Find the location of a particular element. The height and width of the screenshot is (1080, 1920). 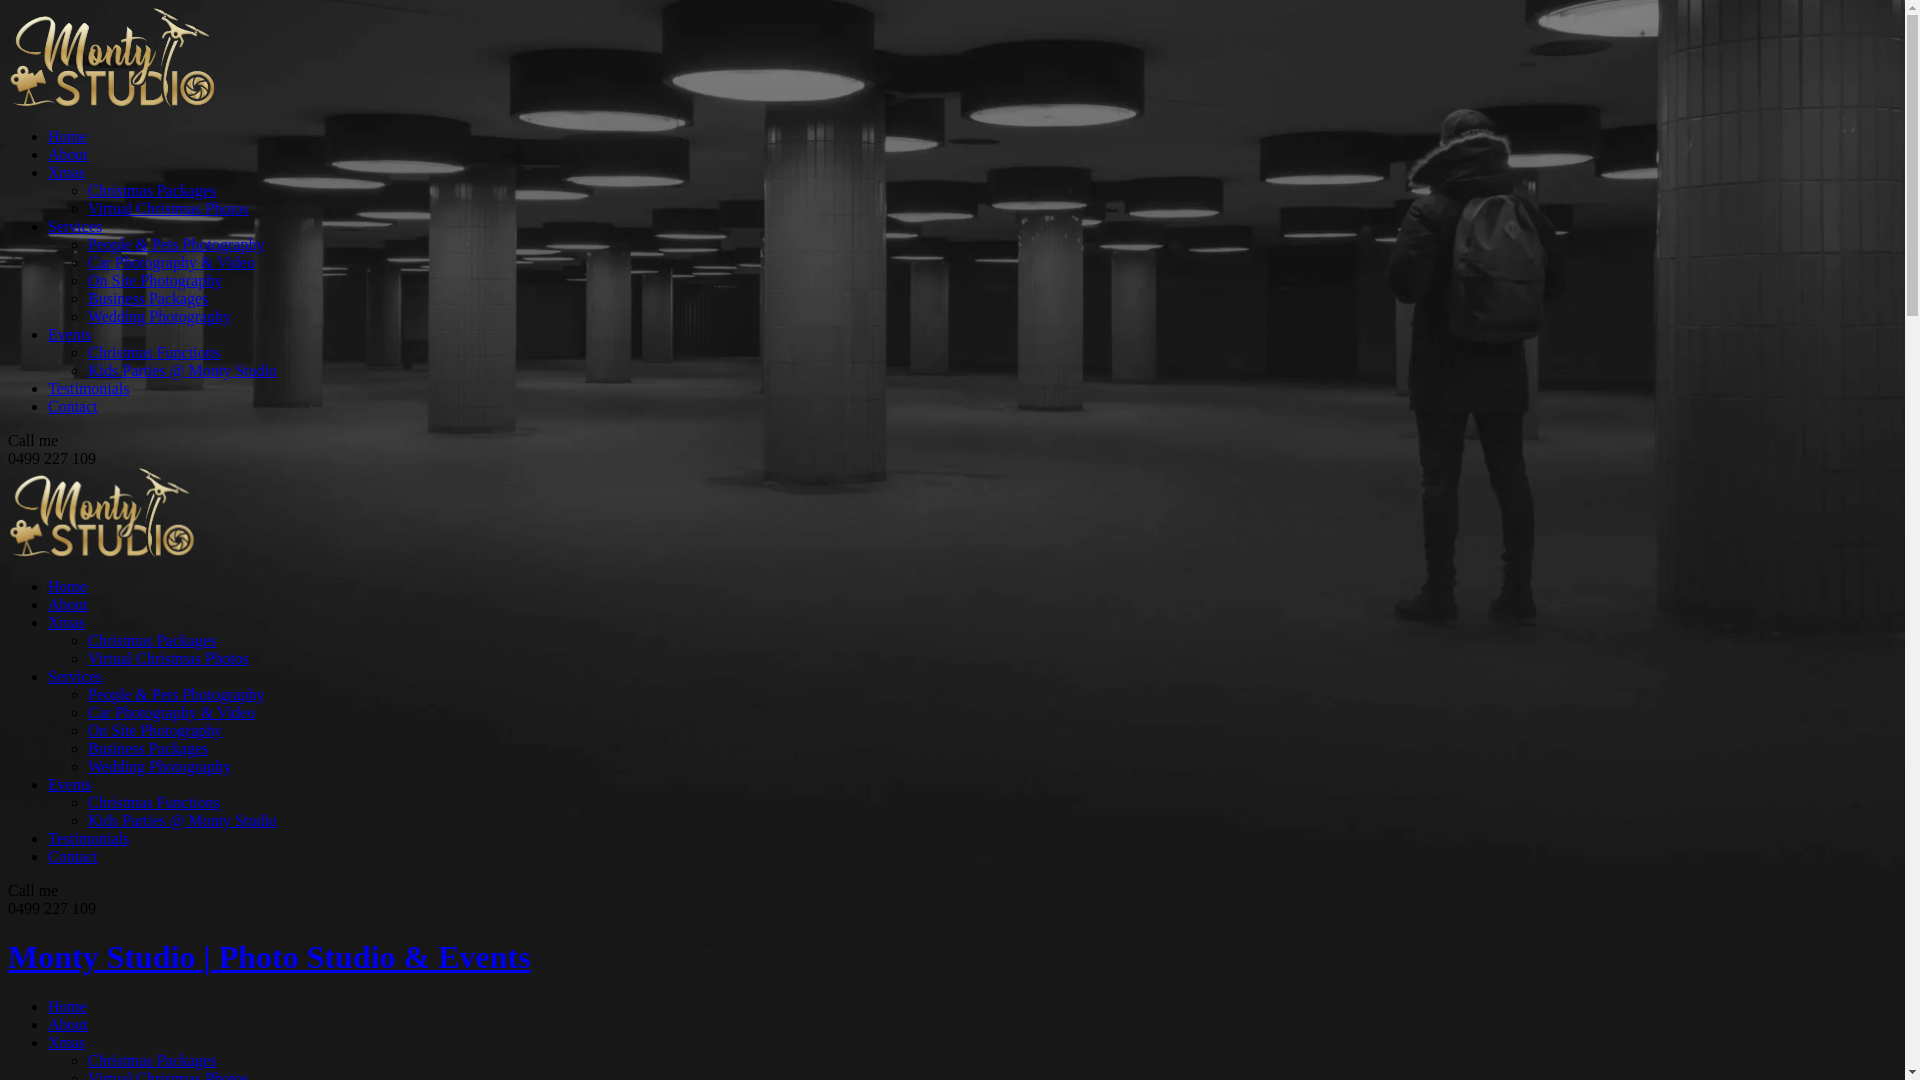

Wedding Photography is located at coordinates (160, 766).